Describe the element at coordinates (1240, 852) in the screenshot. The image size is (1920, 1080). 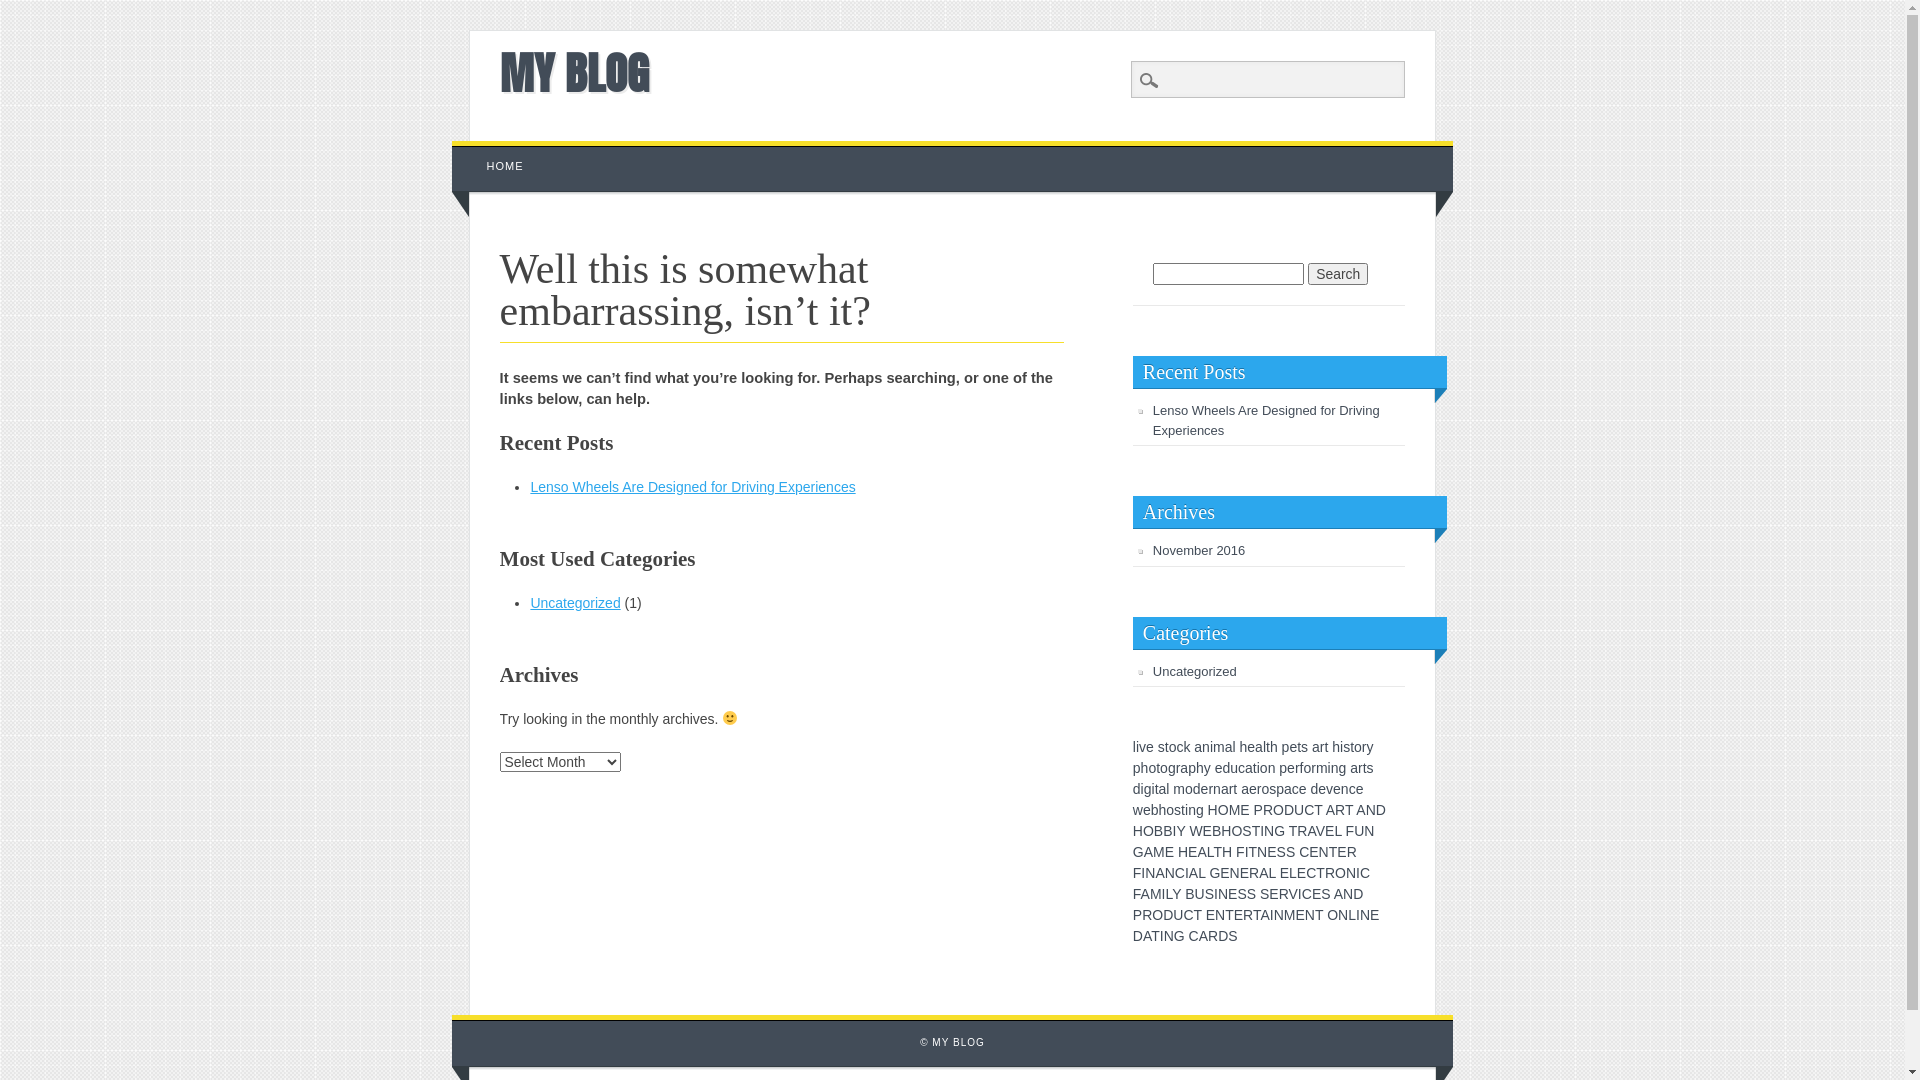
I see `F` at that location.